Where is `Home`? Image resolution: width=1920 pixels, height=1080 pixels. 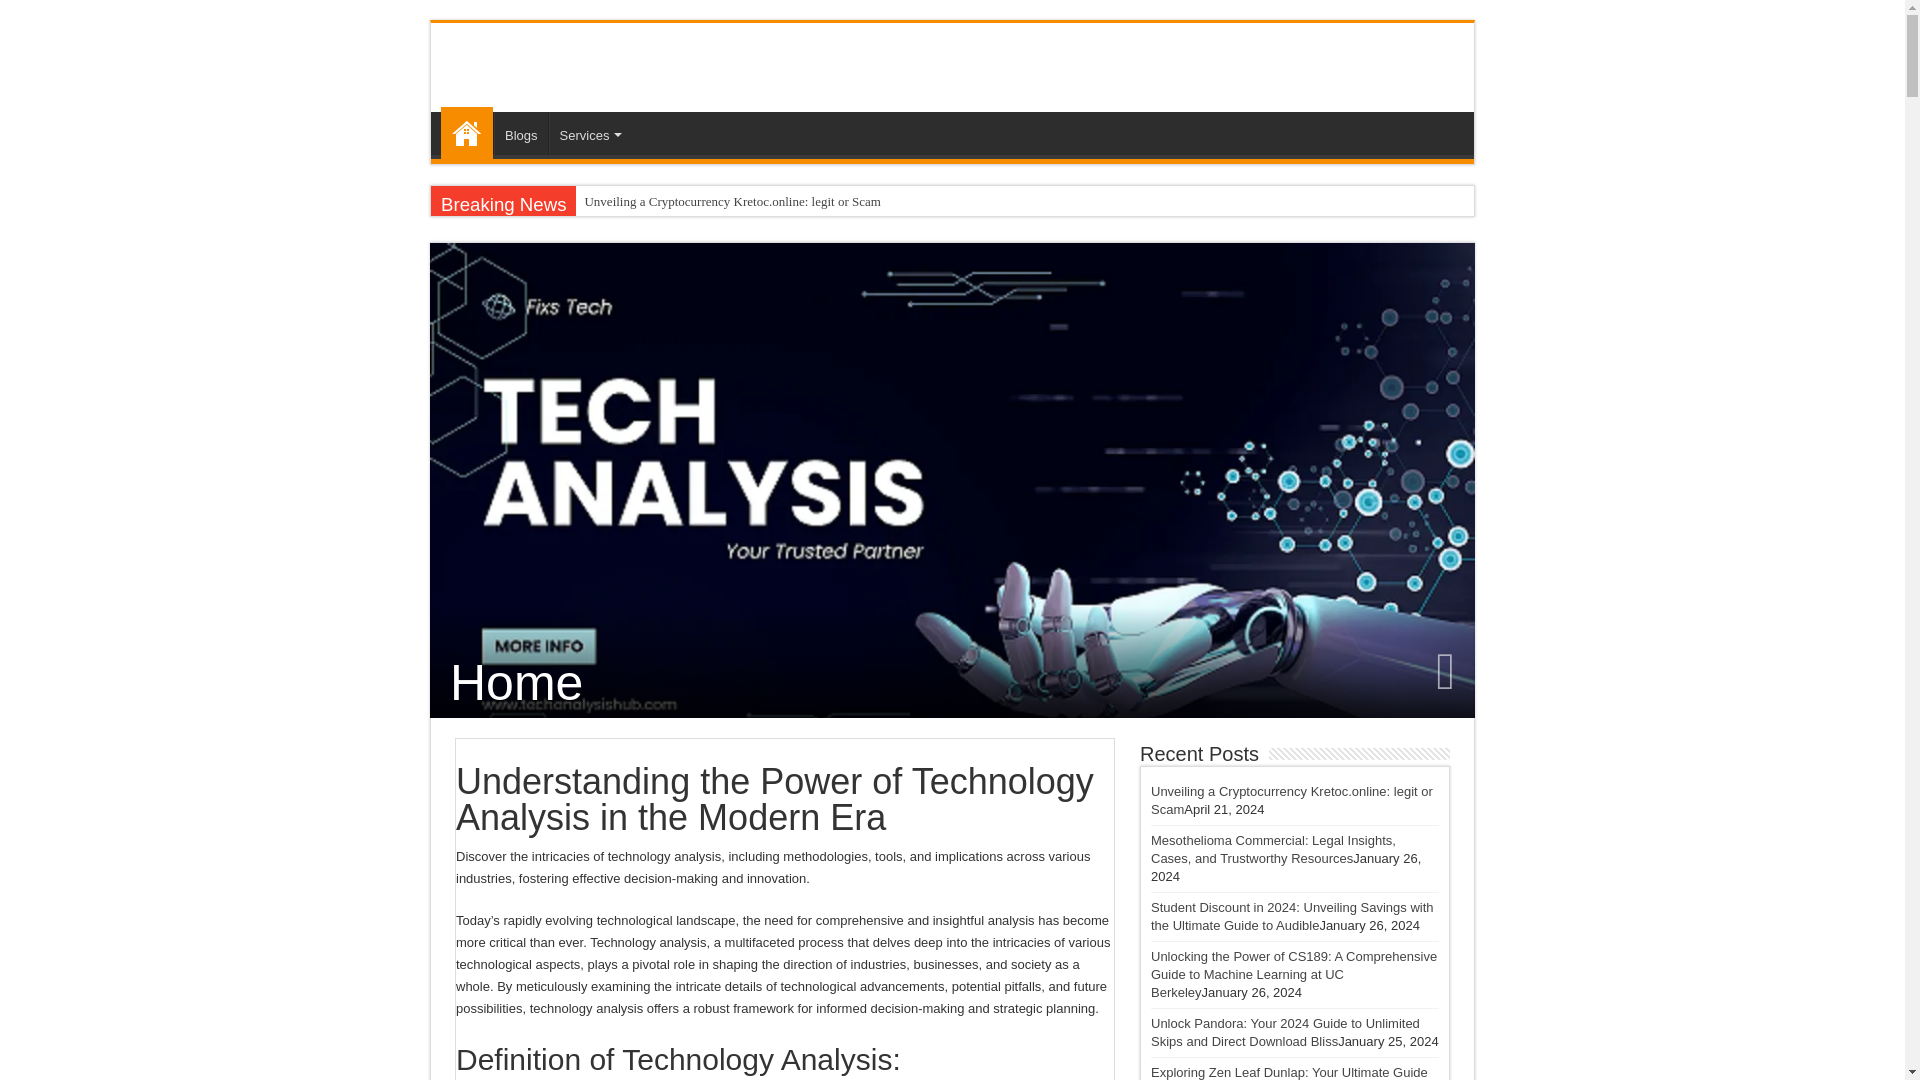
Home is located at coordinates (467, 132).